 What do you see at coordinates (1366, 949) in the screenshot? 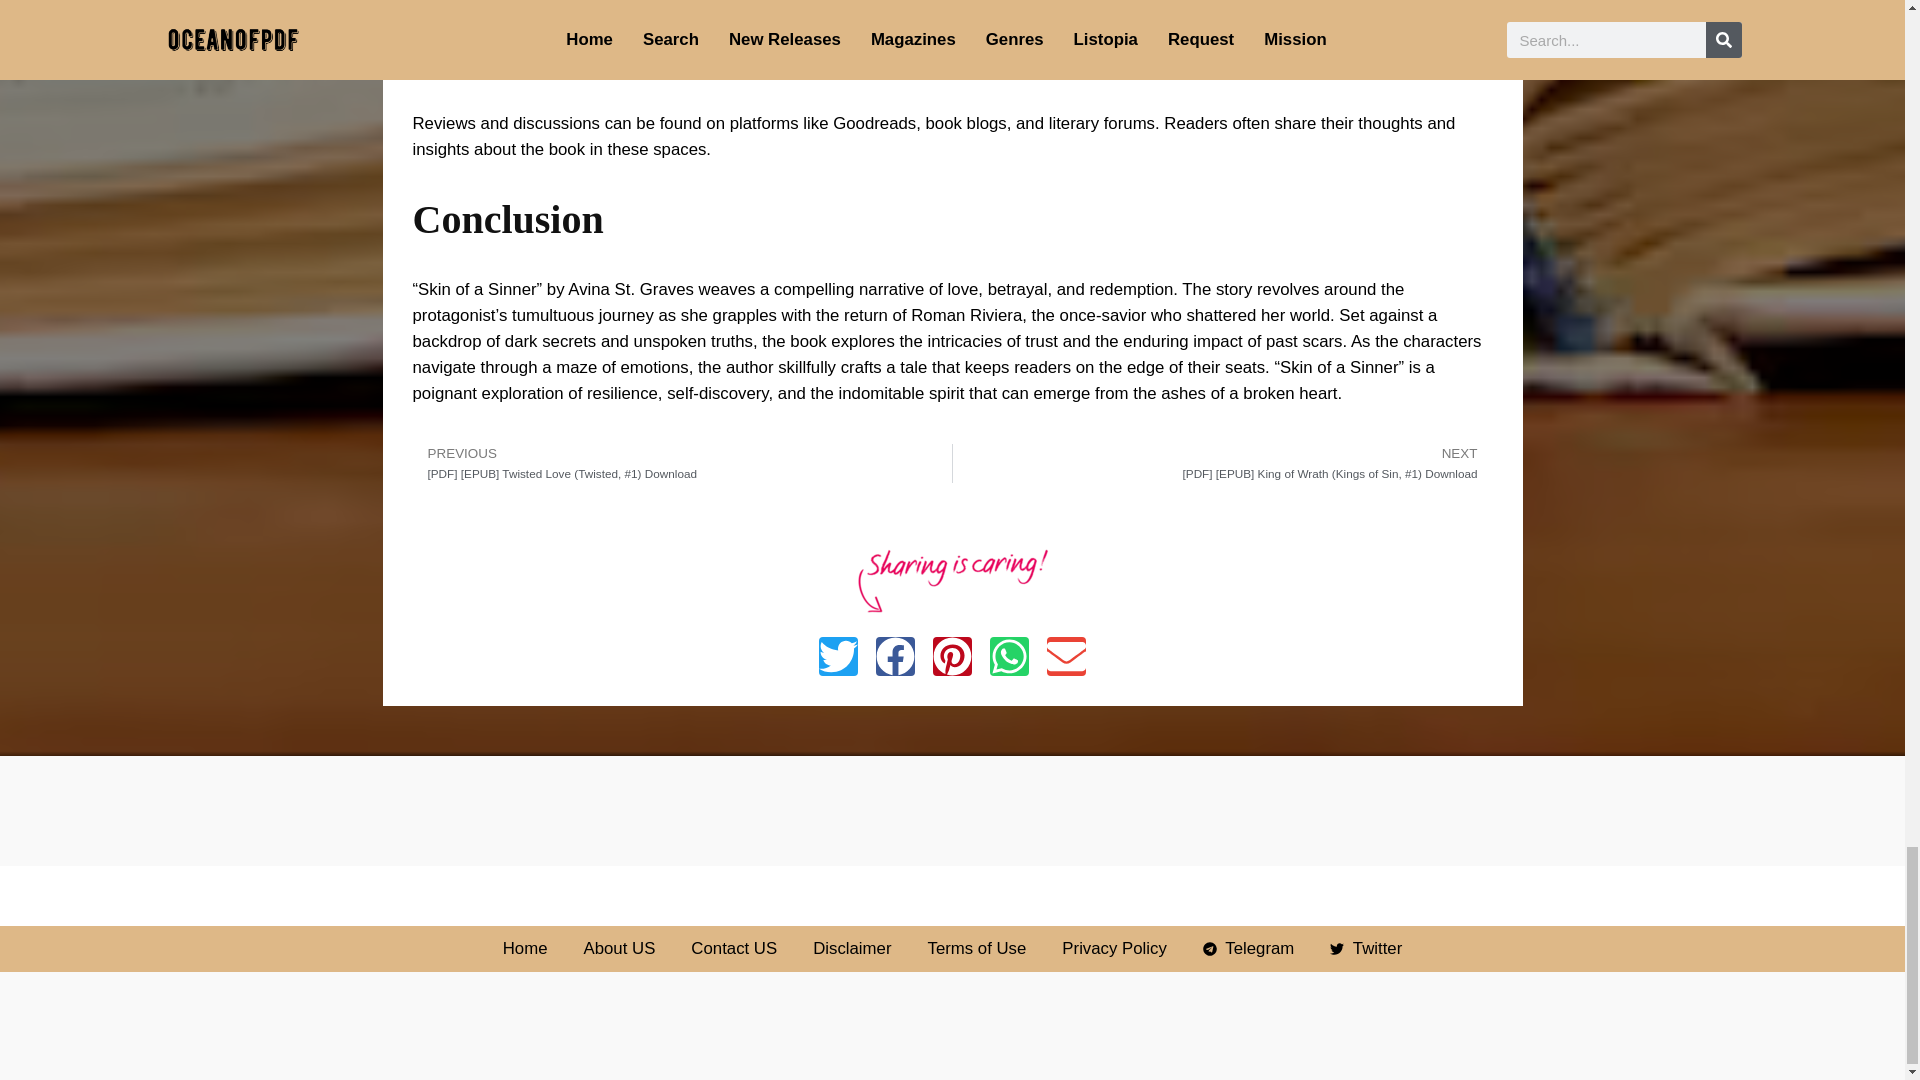
I see `Twitter` at bounding box center [1366, 949].